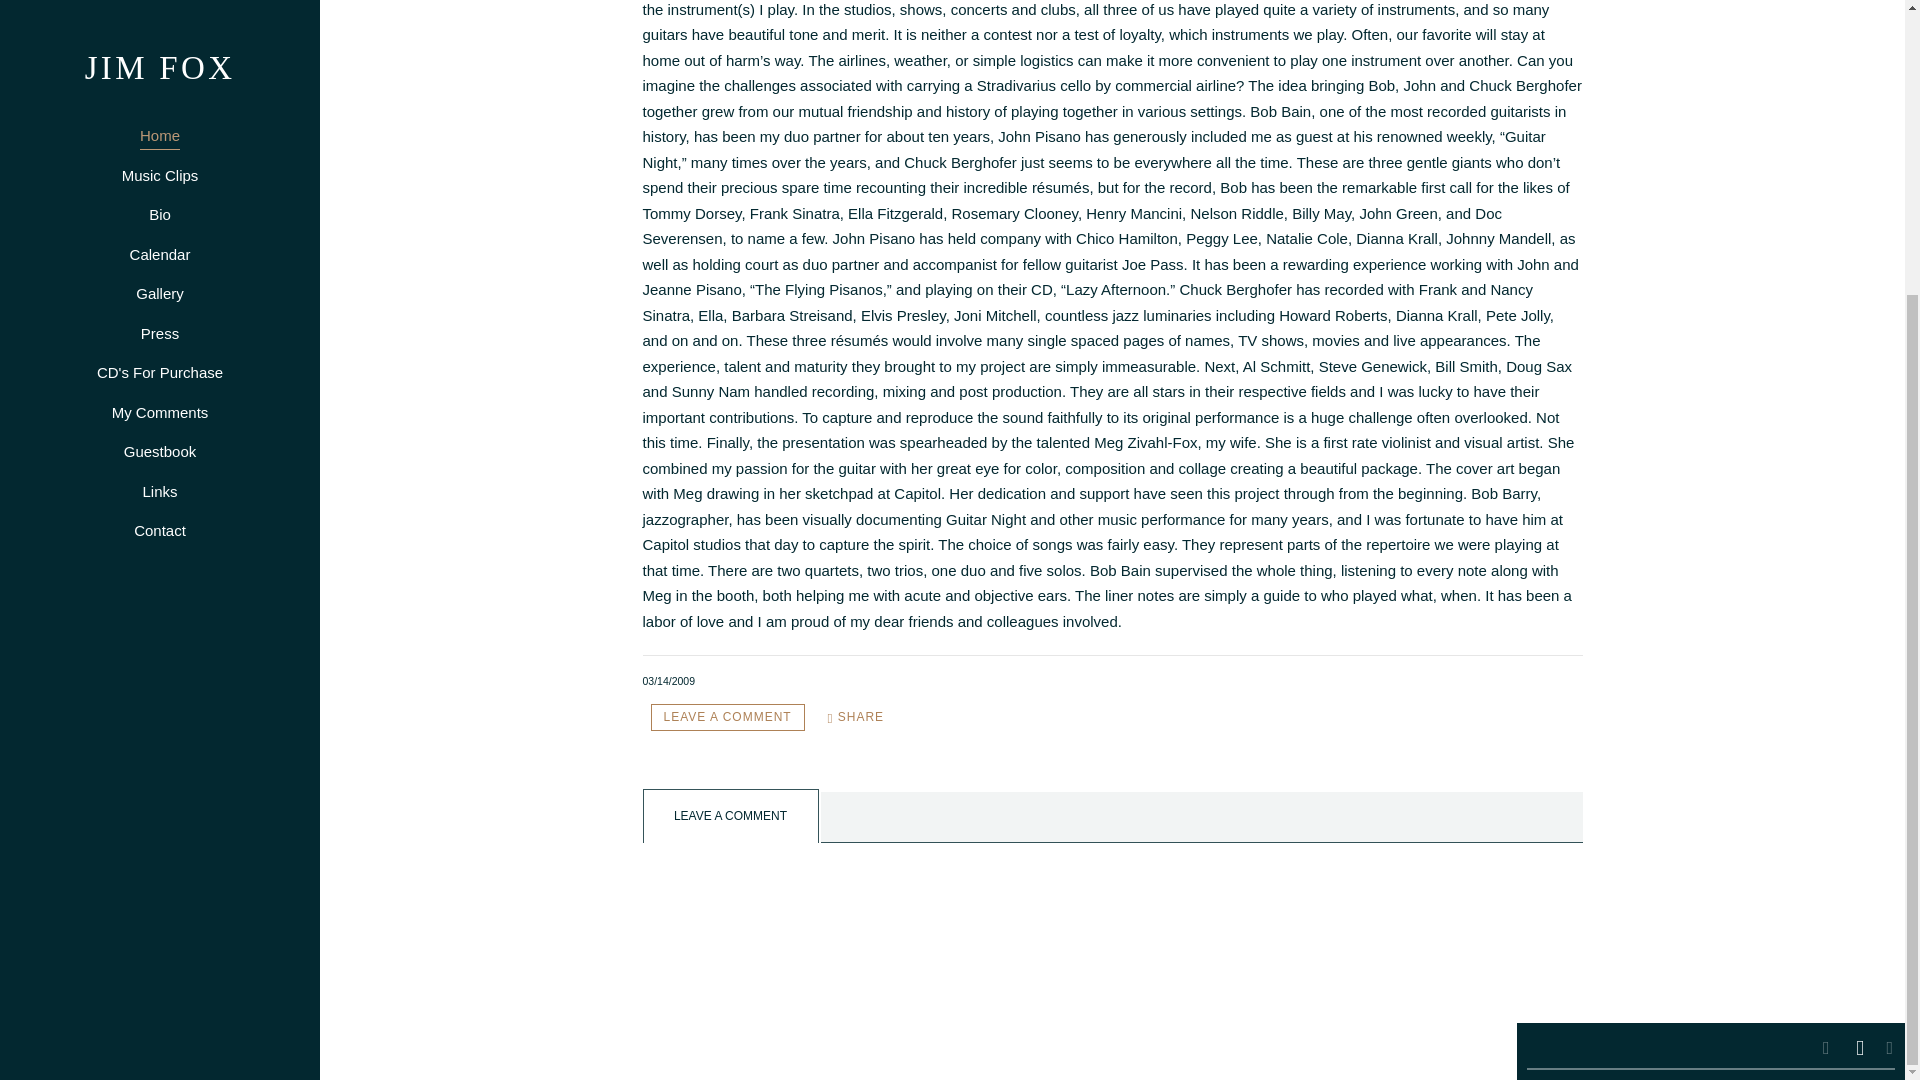 Image resolution: width=1920 pixels, height=1080 pixels. I want to click on Leave a comment, so click(727, 718).